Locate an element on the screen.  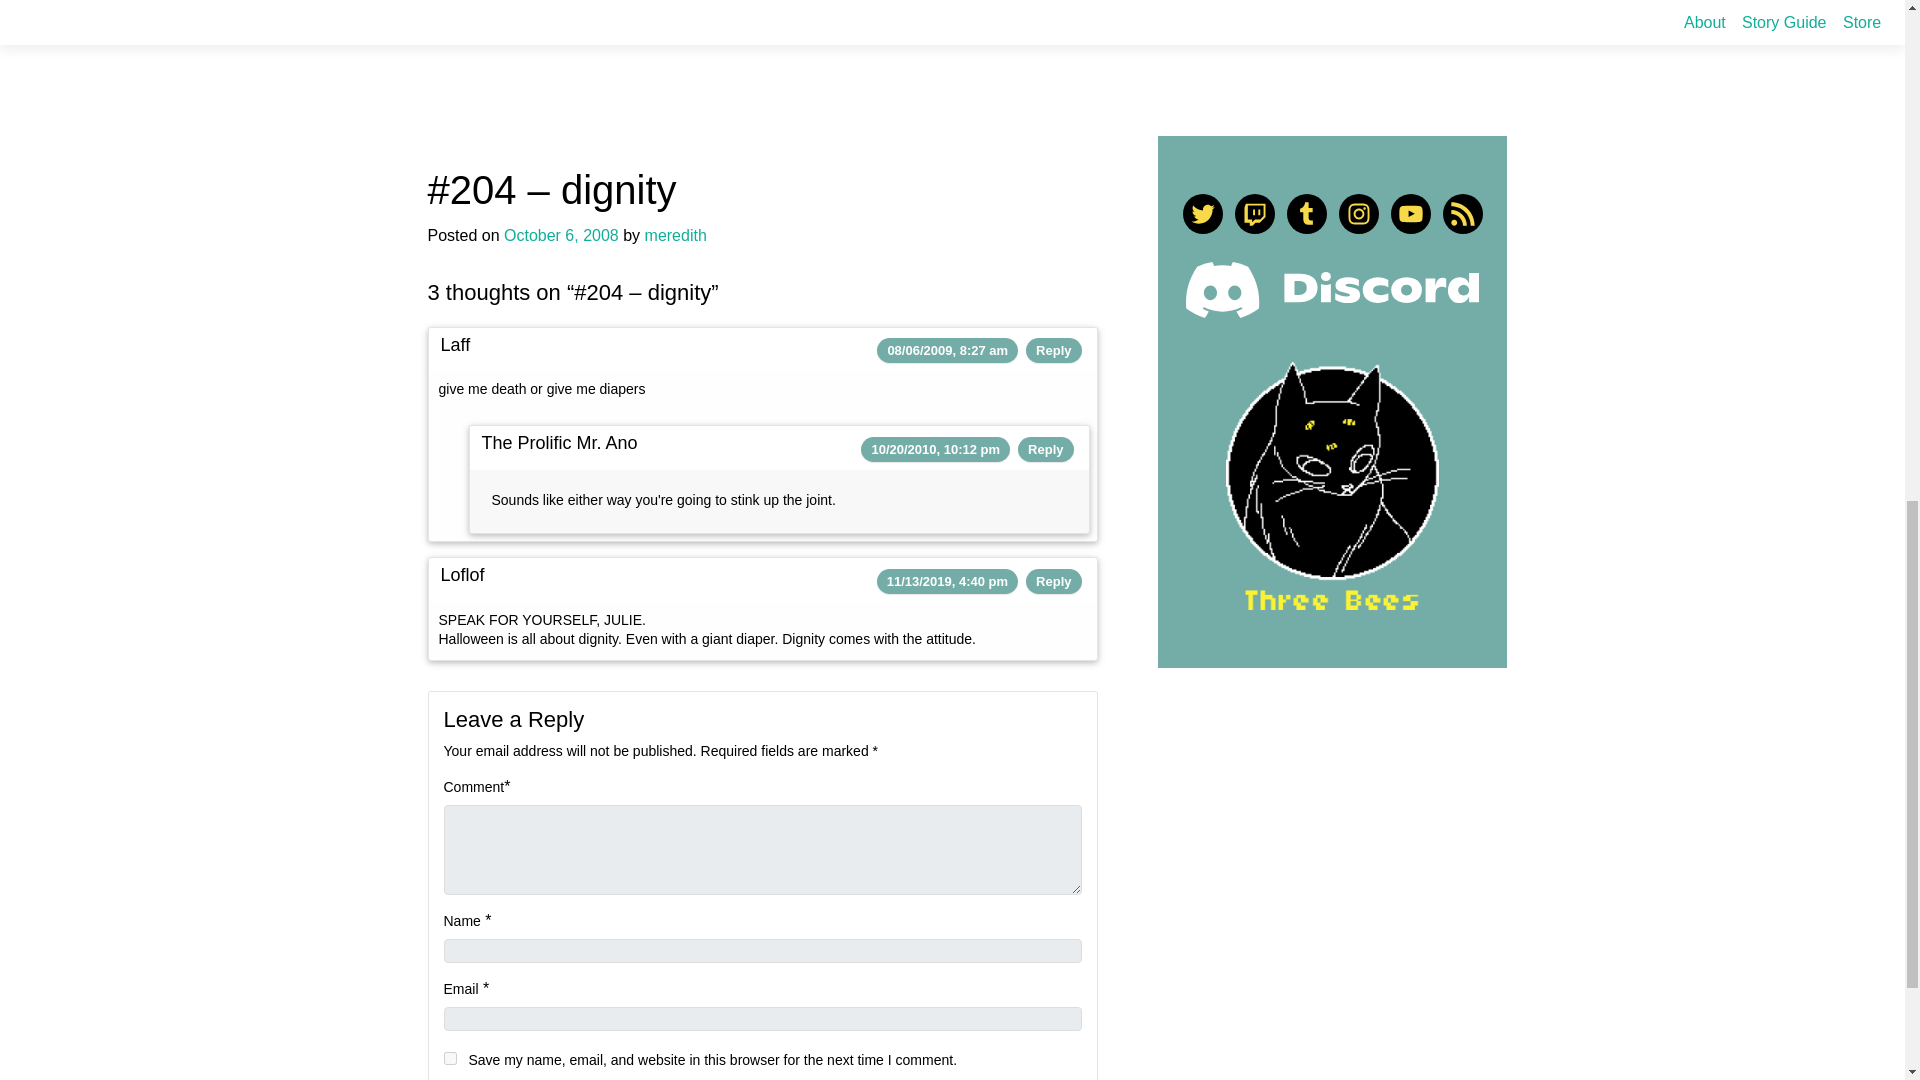
Instagram is located at coordinates (1358, 214).